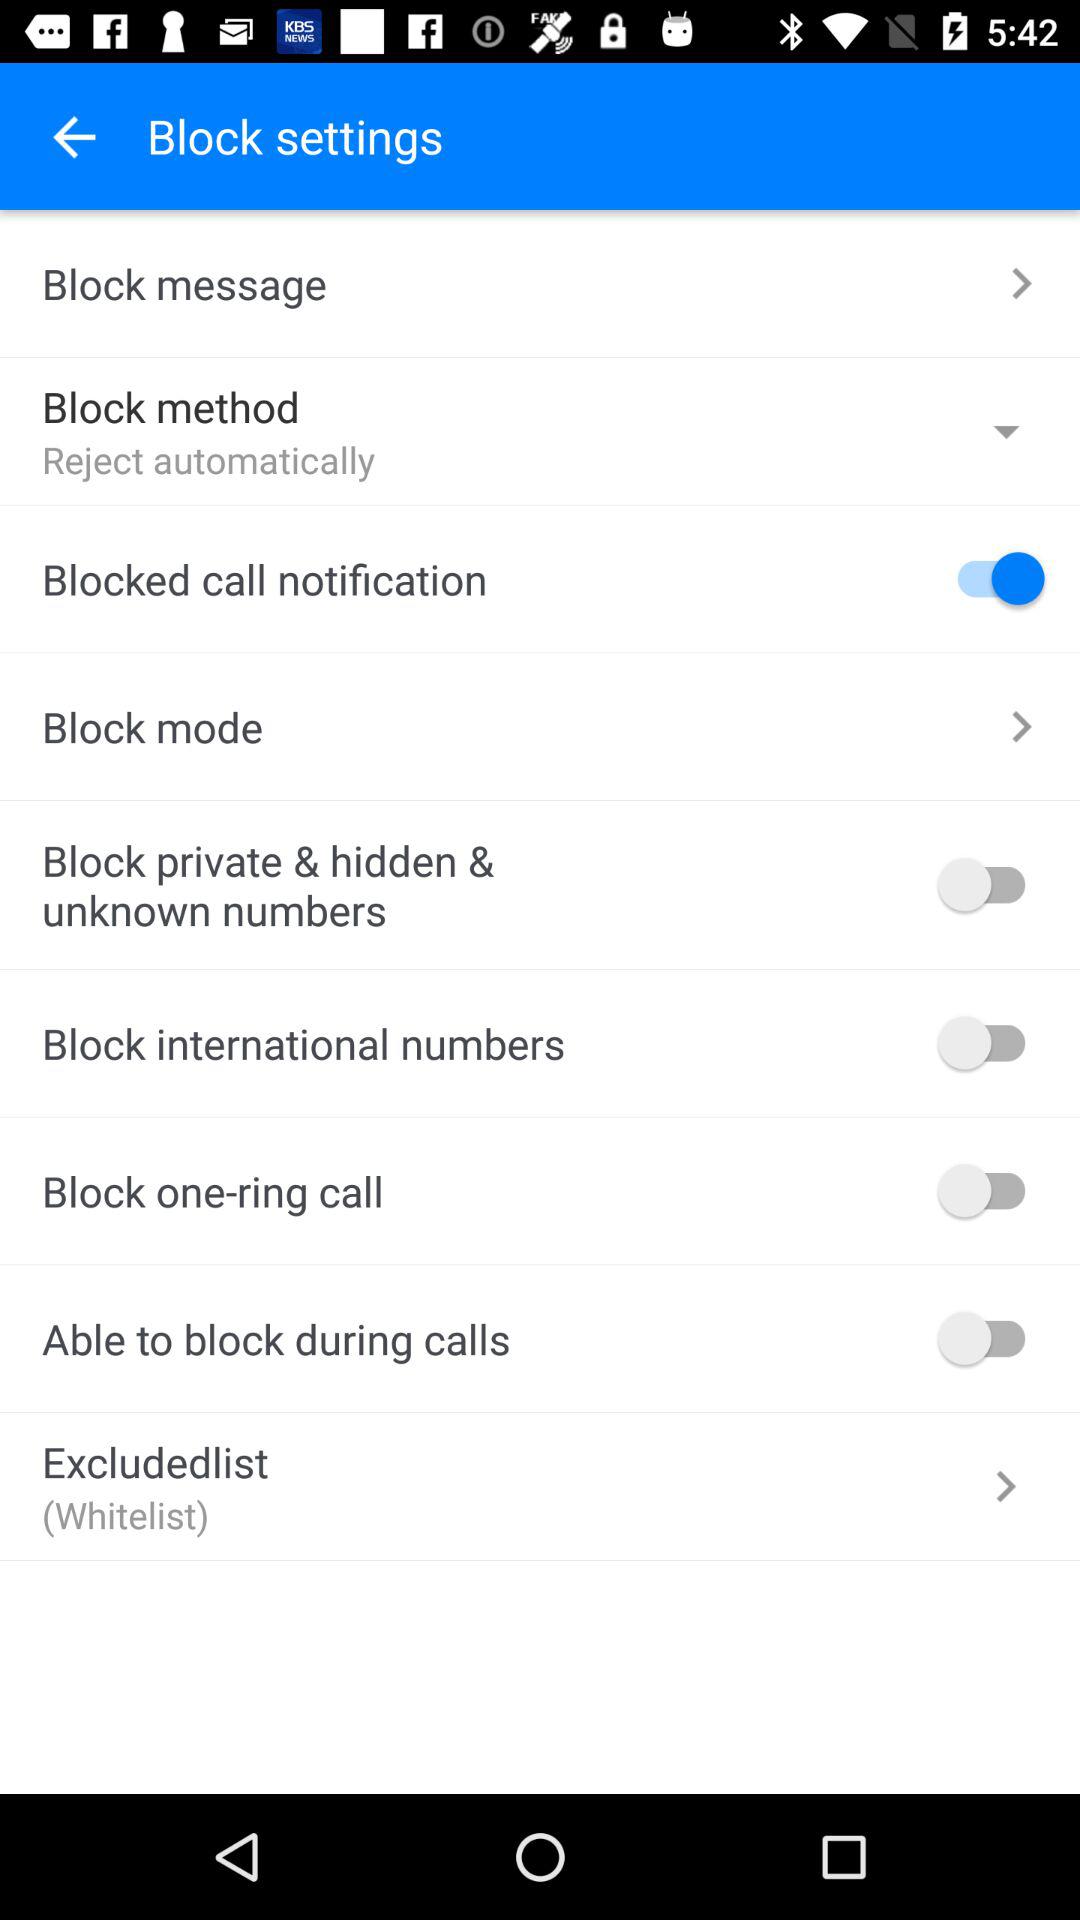 The width and height of the screenshot is (1080, 1920). I want to click on toggle block settings for international numbers, so click(991, 1042).